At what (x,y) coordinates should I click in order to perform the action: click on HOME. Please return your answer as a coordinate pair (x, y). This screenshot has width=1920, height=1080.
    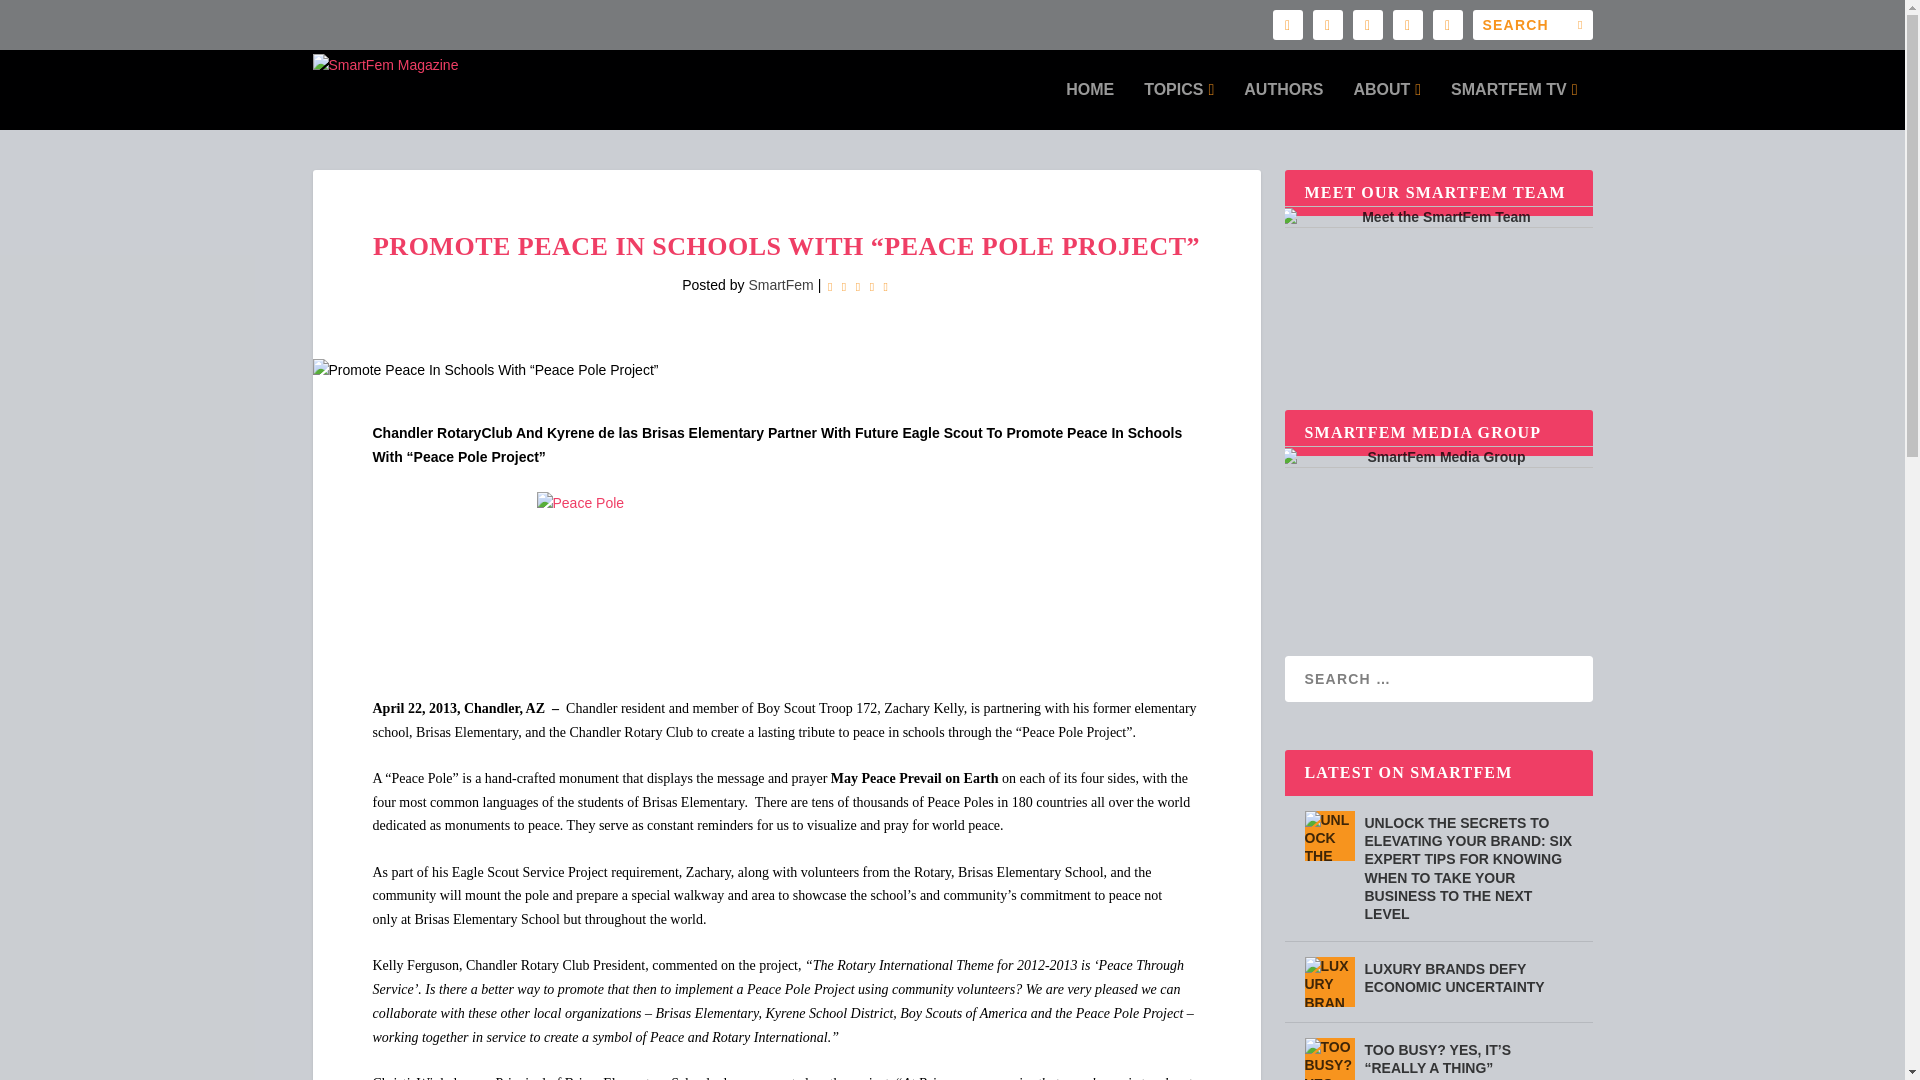
    Looking at the image, I should click on (1089, 106).